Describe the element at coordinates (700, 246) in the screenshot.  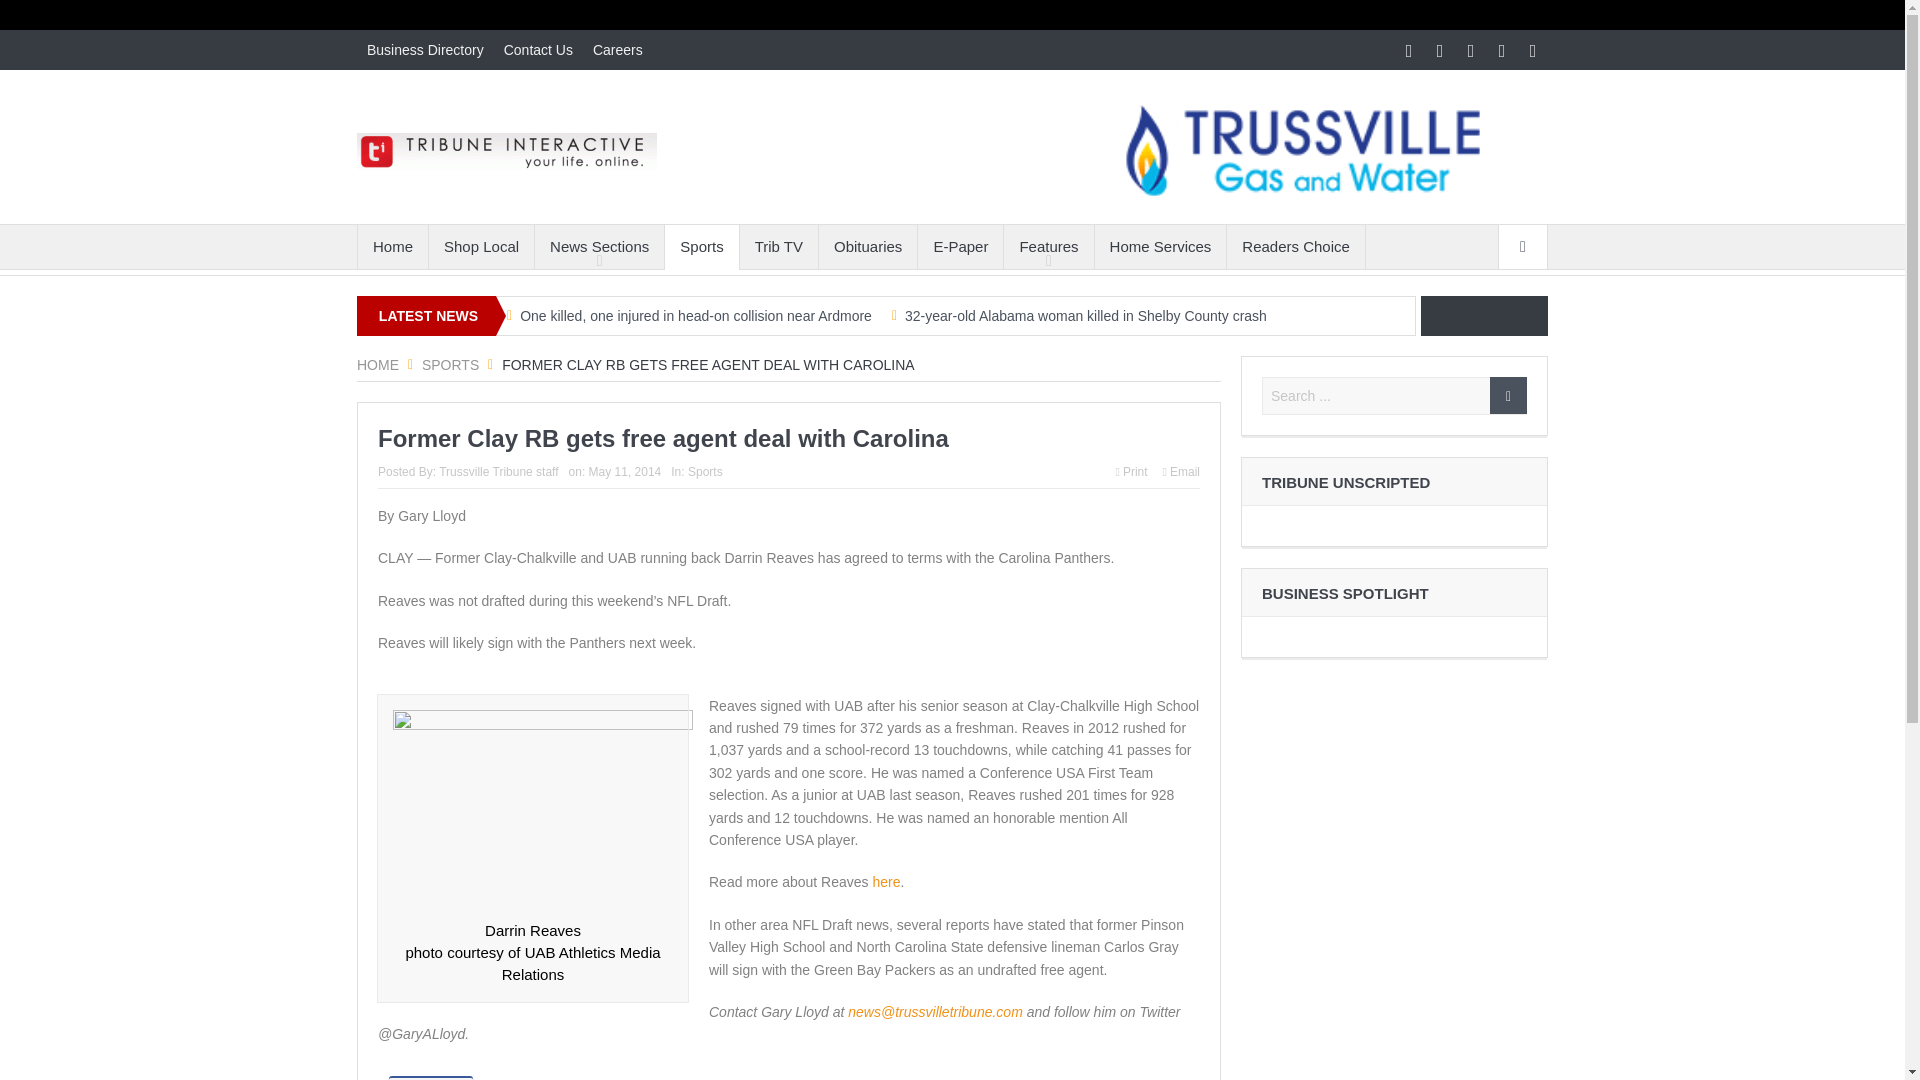
I see `Sports` at that location.